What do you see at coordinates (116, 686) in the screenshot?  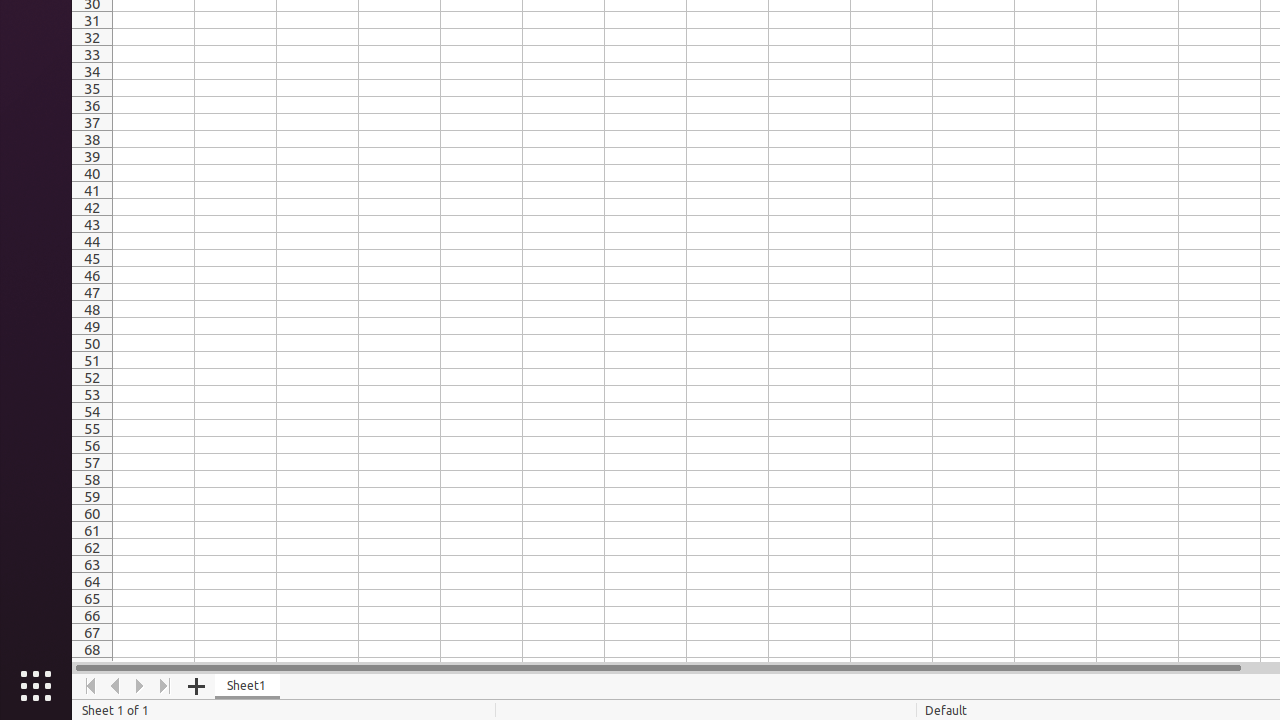 I see `Move Left` at bounding box center [116, 686].